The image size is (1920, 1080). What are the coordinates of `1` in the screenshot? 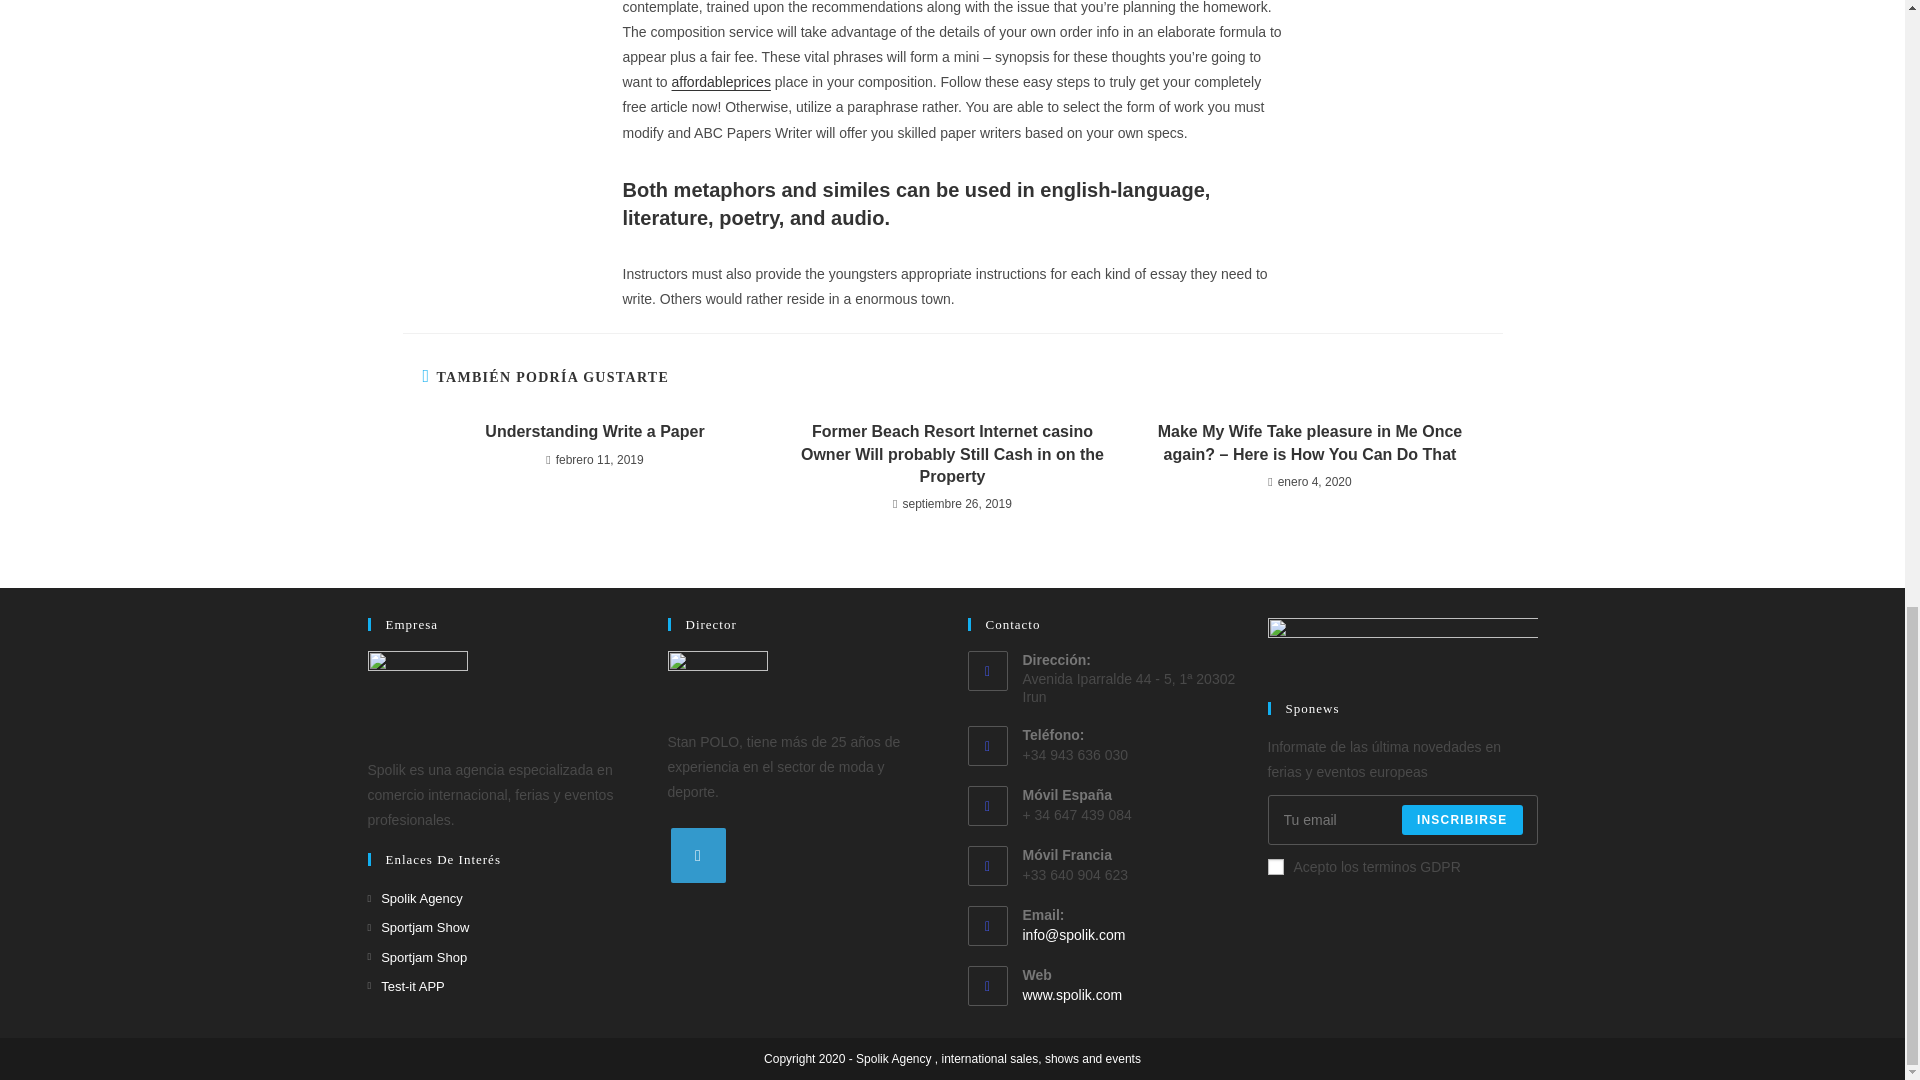 It's located at (1276, 866).